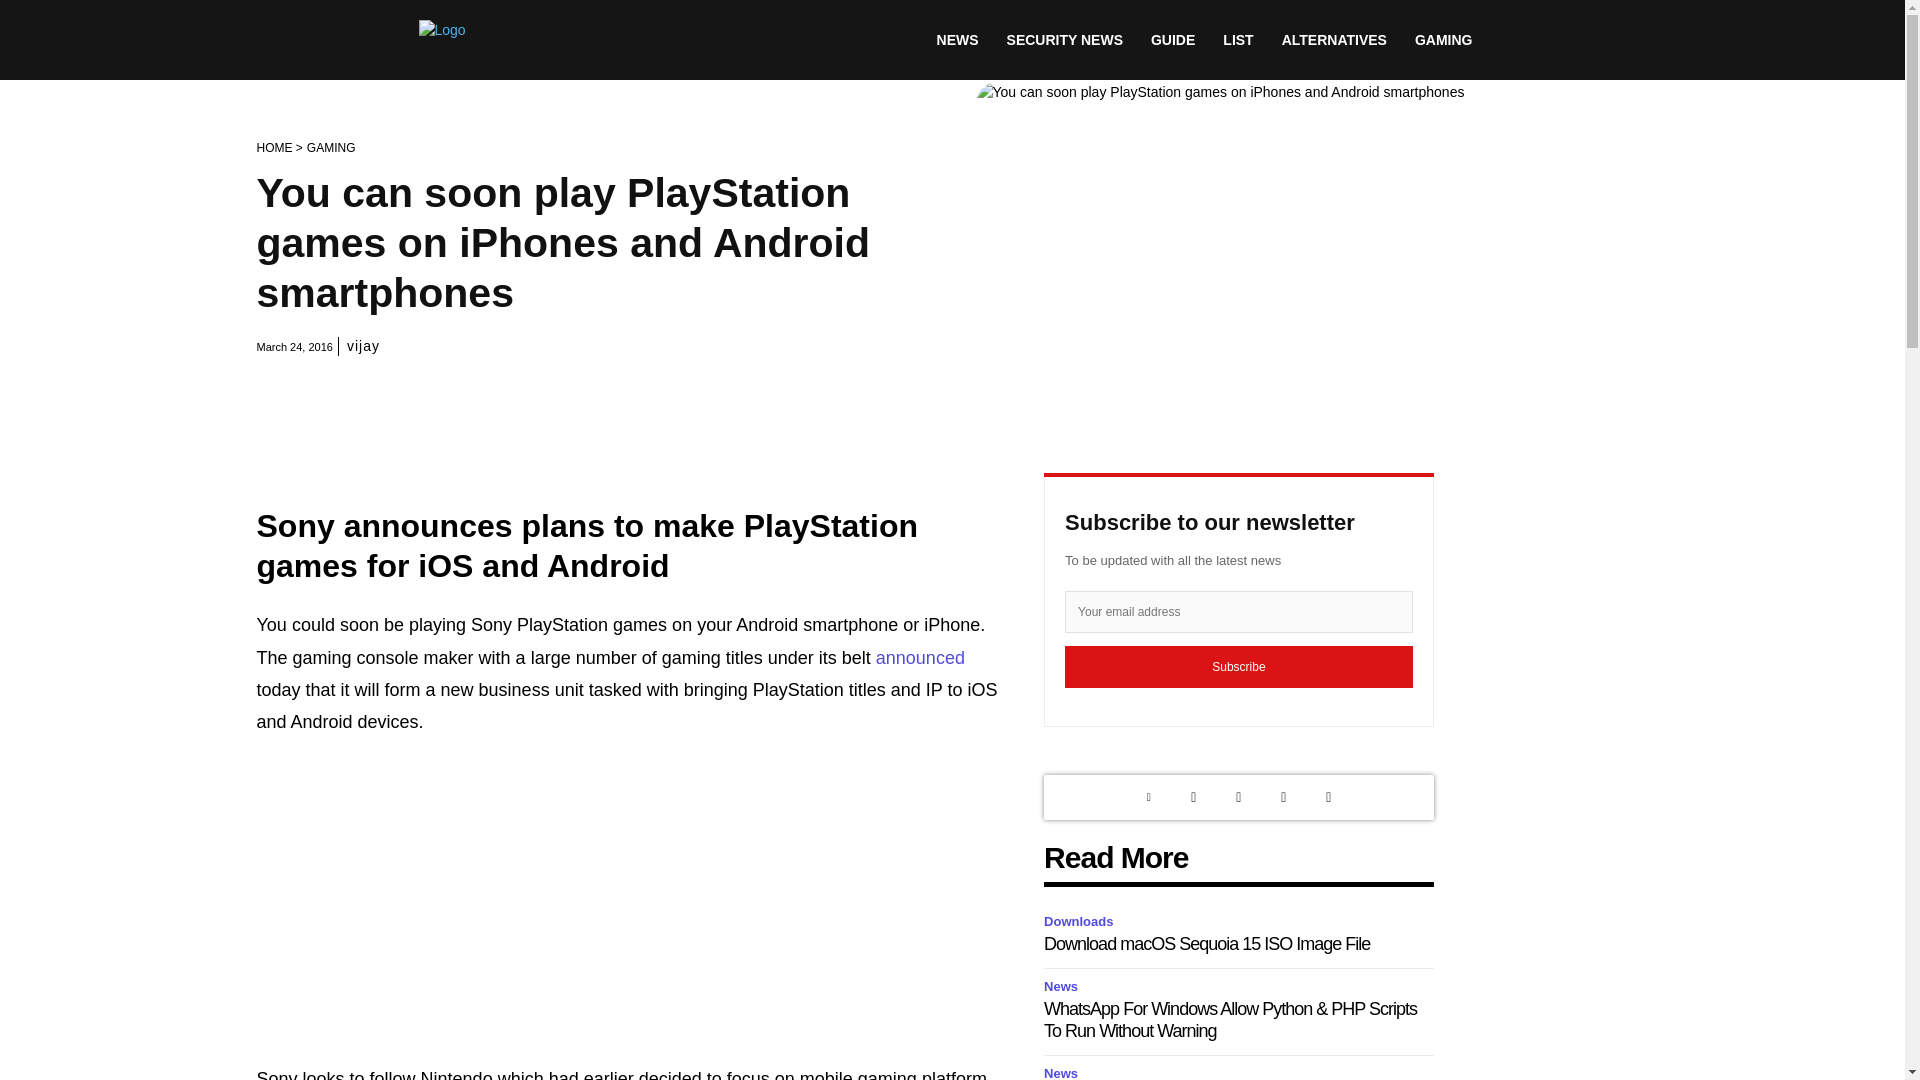 The image size is (1920, 1080). Describe the element at coordinates (1064, 988) in the screenshot. I see `News` at that location.